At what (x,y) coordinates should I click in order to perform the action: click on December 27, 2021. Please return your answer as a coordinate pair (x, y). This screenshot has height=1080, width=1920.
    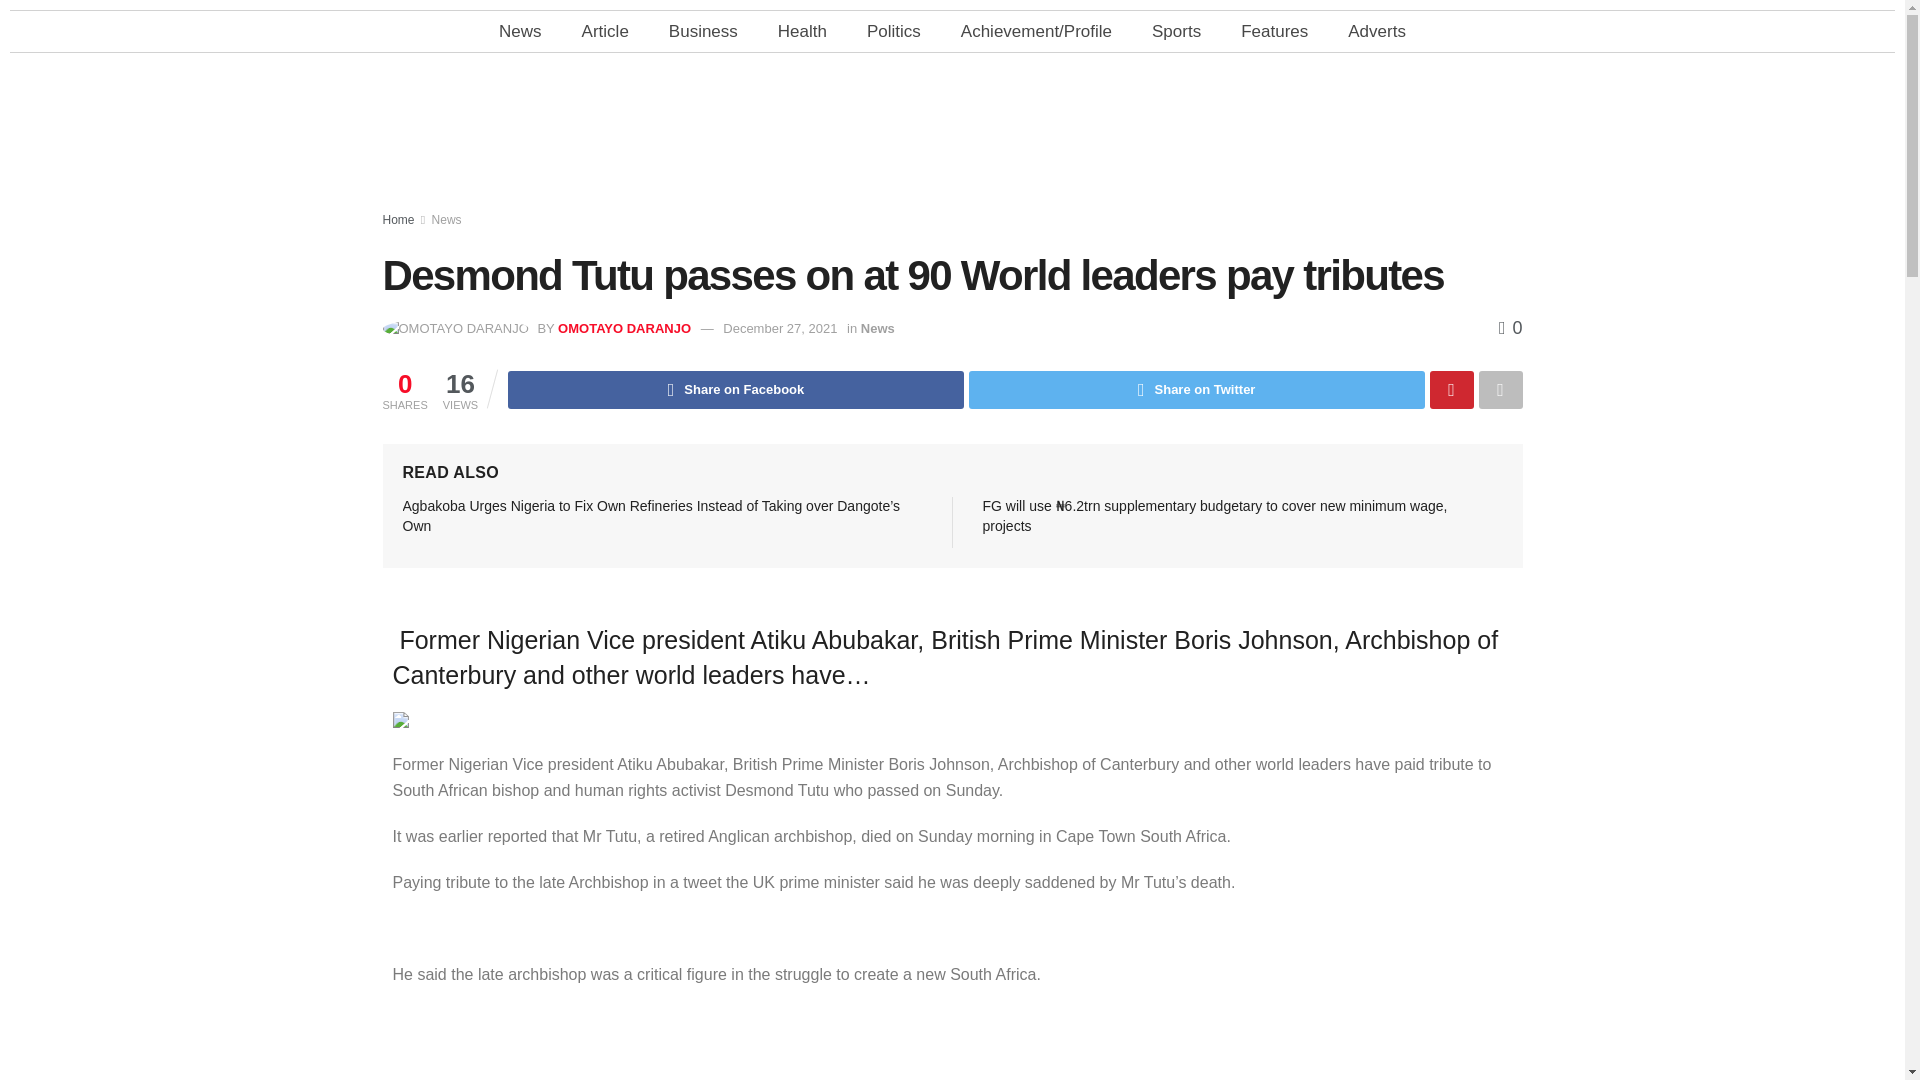
    Looking at the image, I should click on (780, 328).